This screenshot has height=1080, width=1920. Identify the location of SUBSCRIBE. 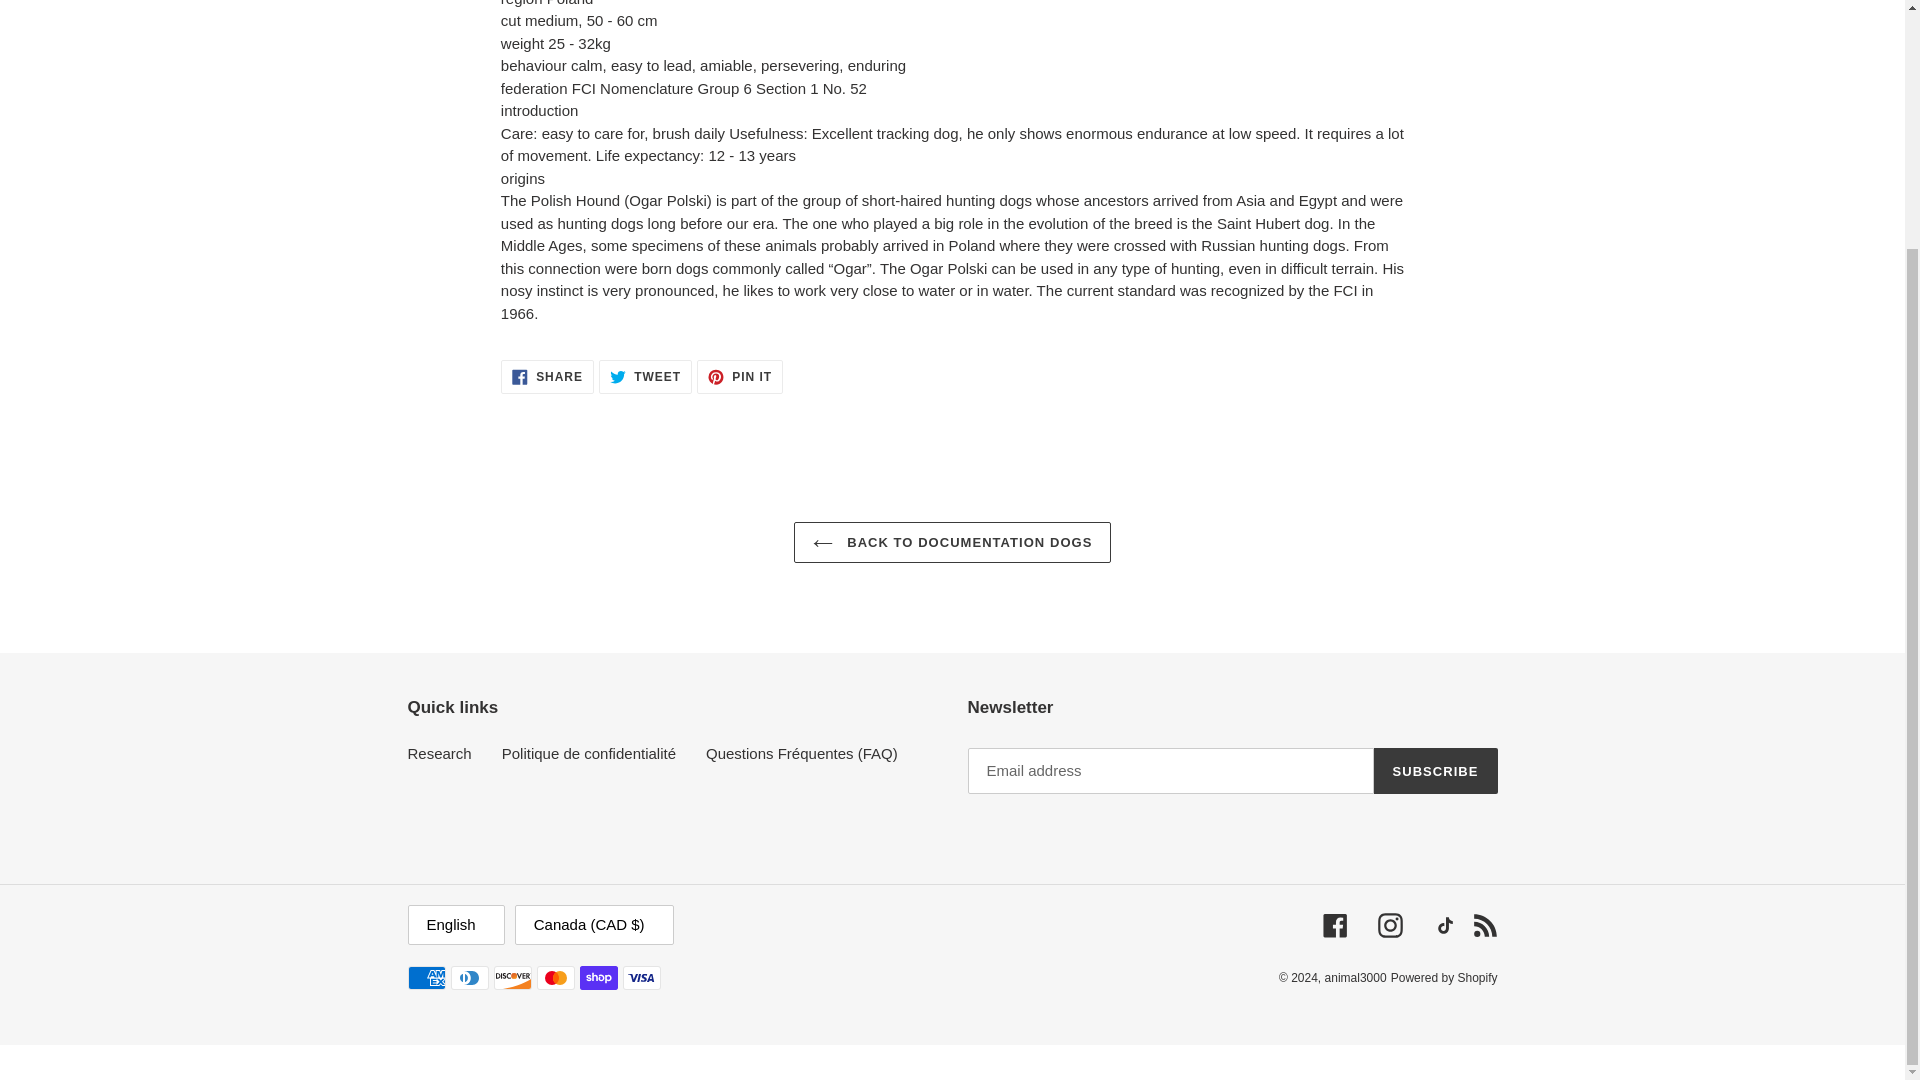
(645, 376).